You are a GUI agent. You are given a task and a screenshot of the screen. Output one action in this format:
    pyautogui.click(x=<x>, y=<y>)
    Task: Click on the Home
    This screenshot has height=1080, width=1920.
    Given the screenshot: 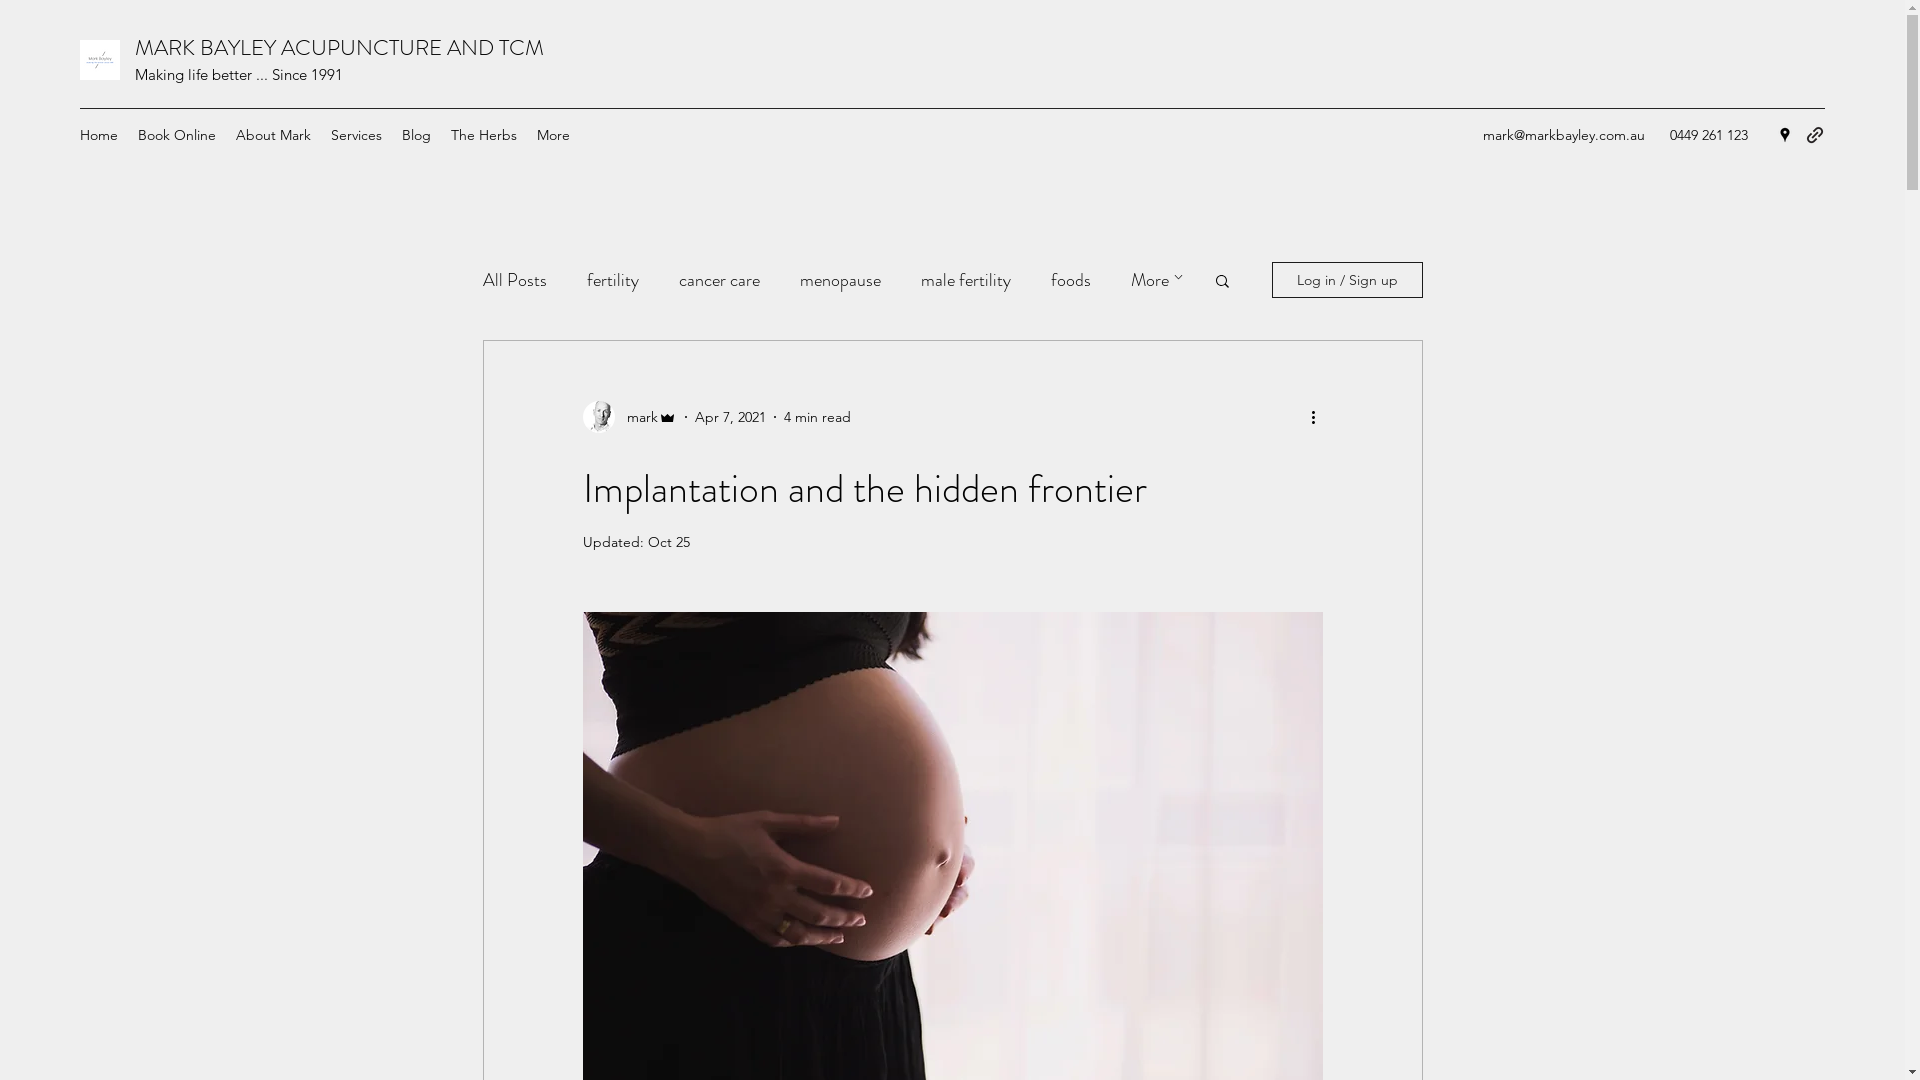 What is the action you would take?
    pyautogui.click(x=99, y=135)
    